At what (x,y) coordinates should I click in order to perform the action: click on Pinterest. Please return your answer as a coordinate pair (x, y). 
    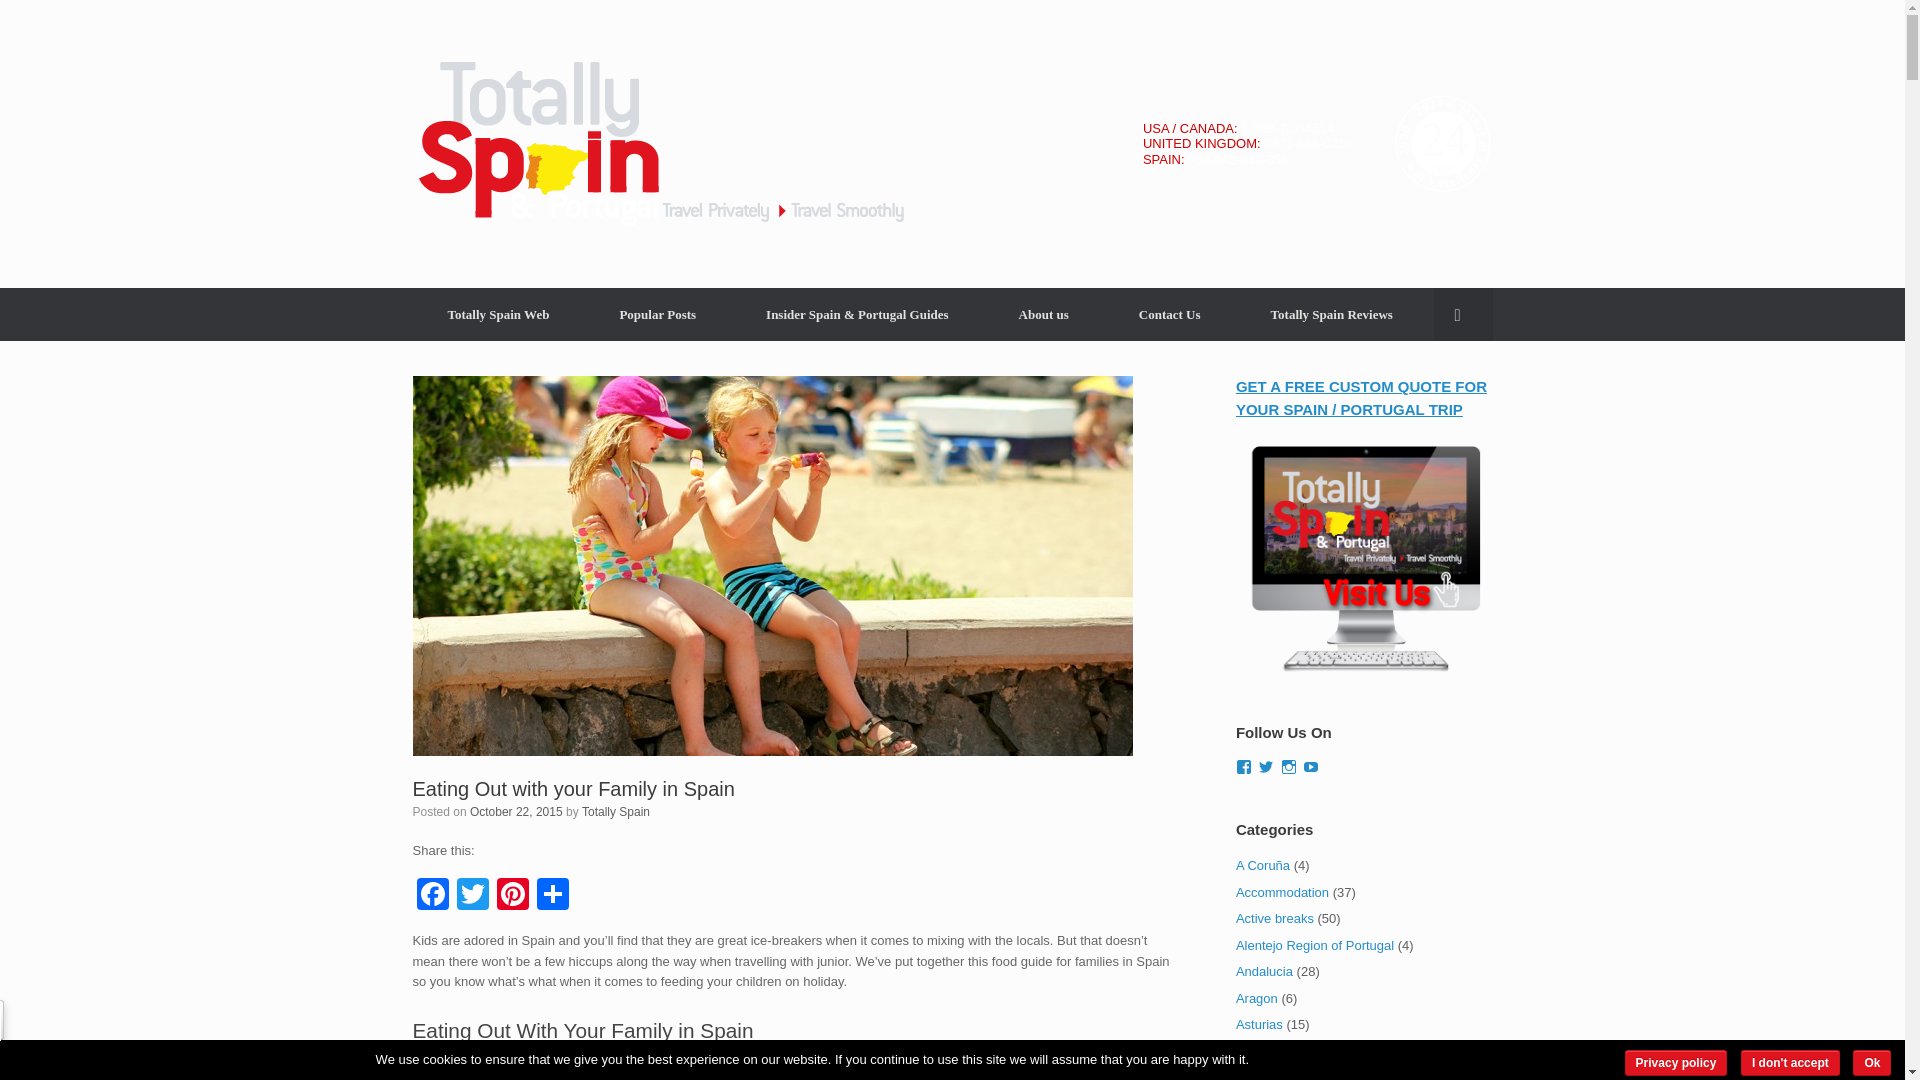
    Looking at the image, I should click on (511, 896).